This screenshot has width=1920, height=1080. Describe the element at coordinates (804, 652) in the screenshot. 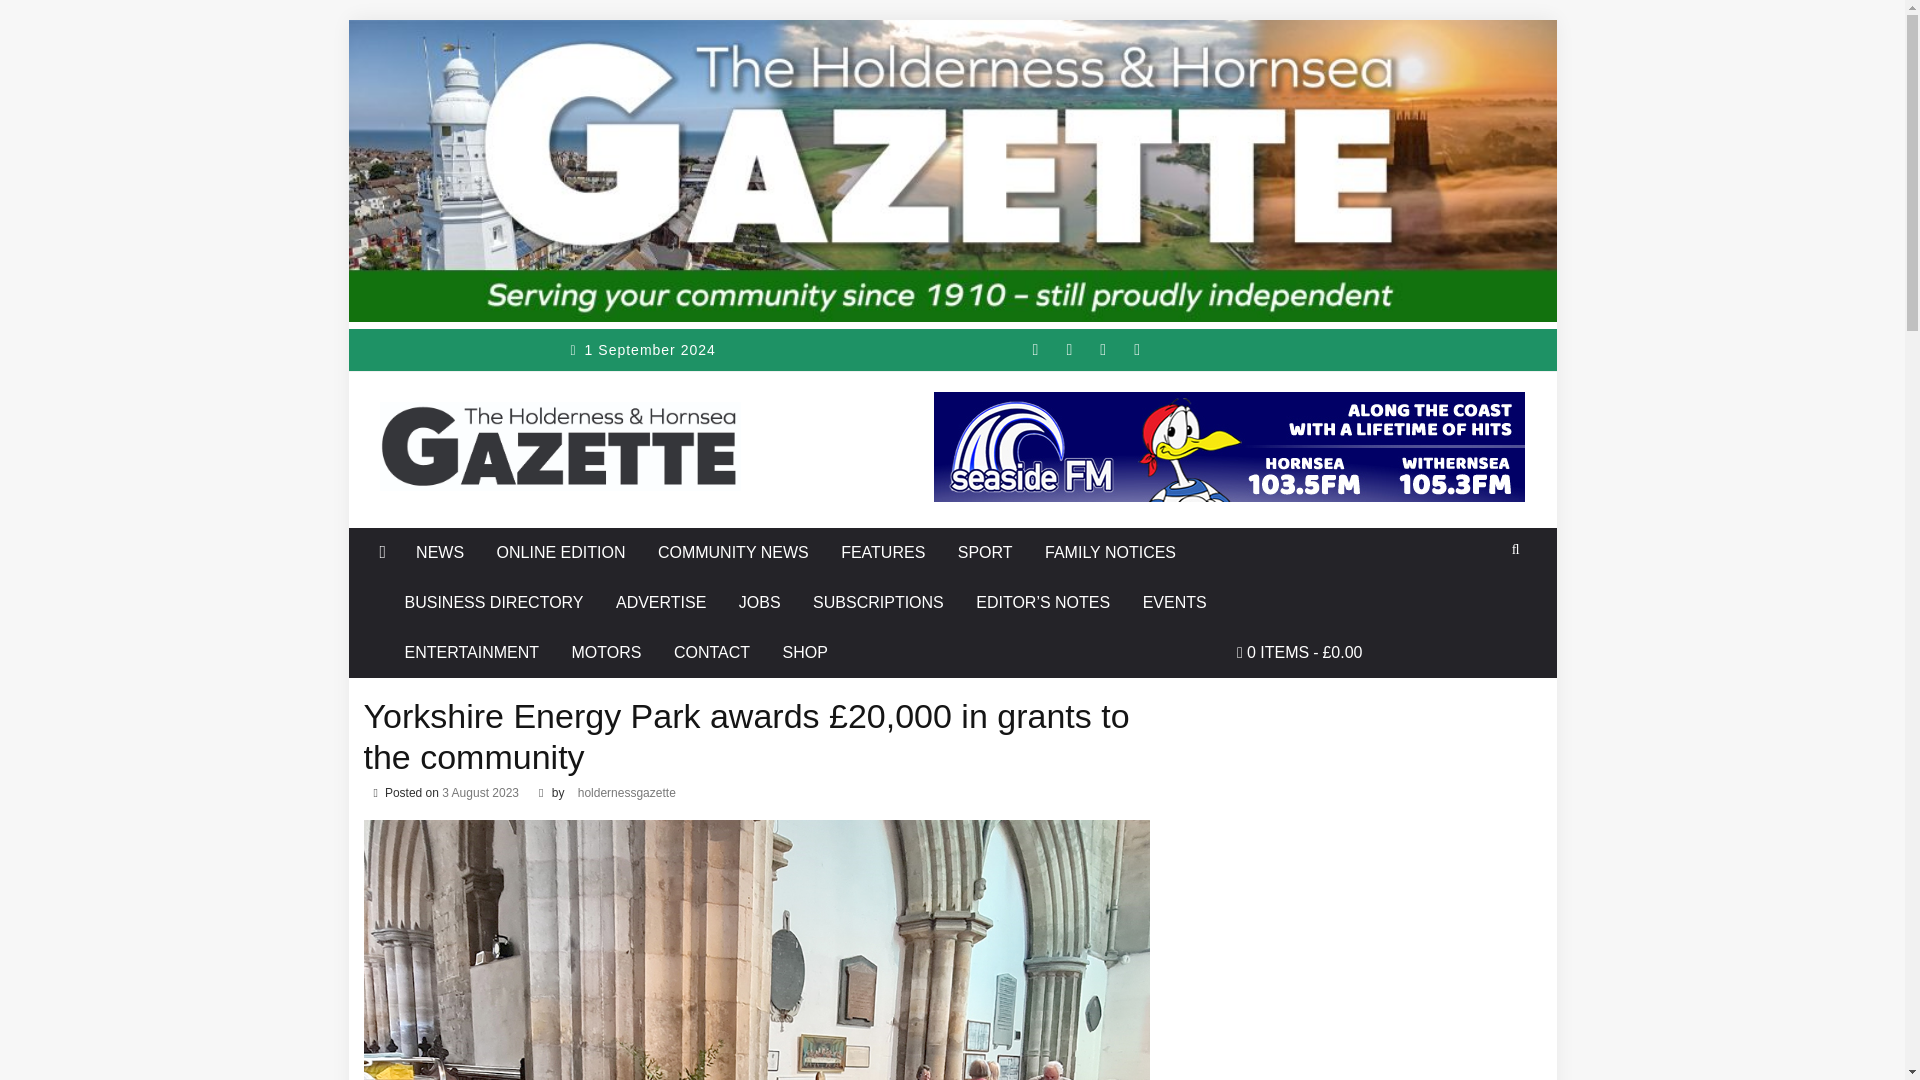

I see `SHOP` at that location.